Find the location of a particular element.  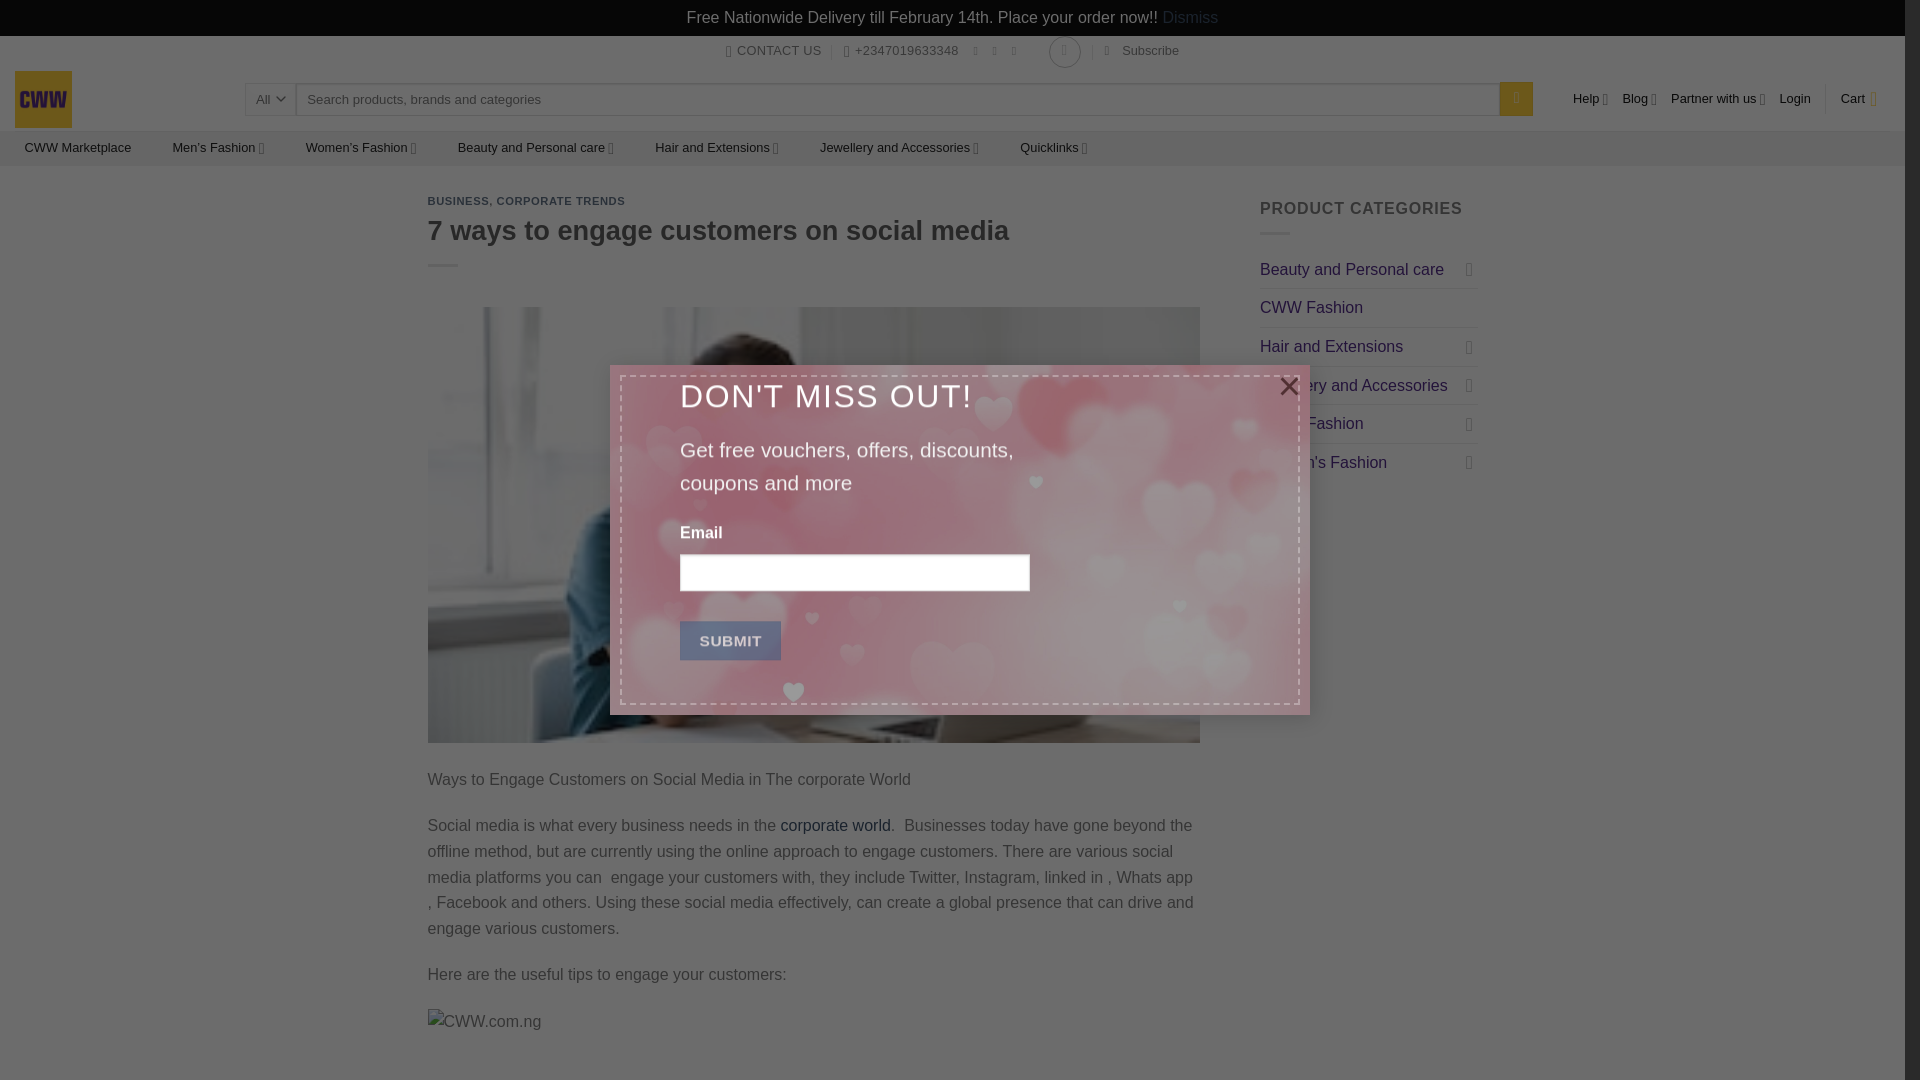

Submit is located at coordinates (730, 641).